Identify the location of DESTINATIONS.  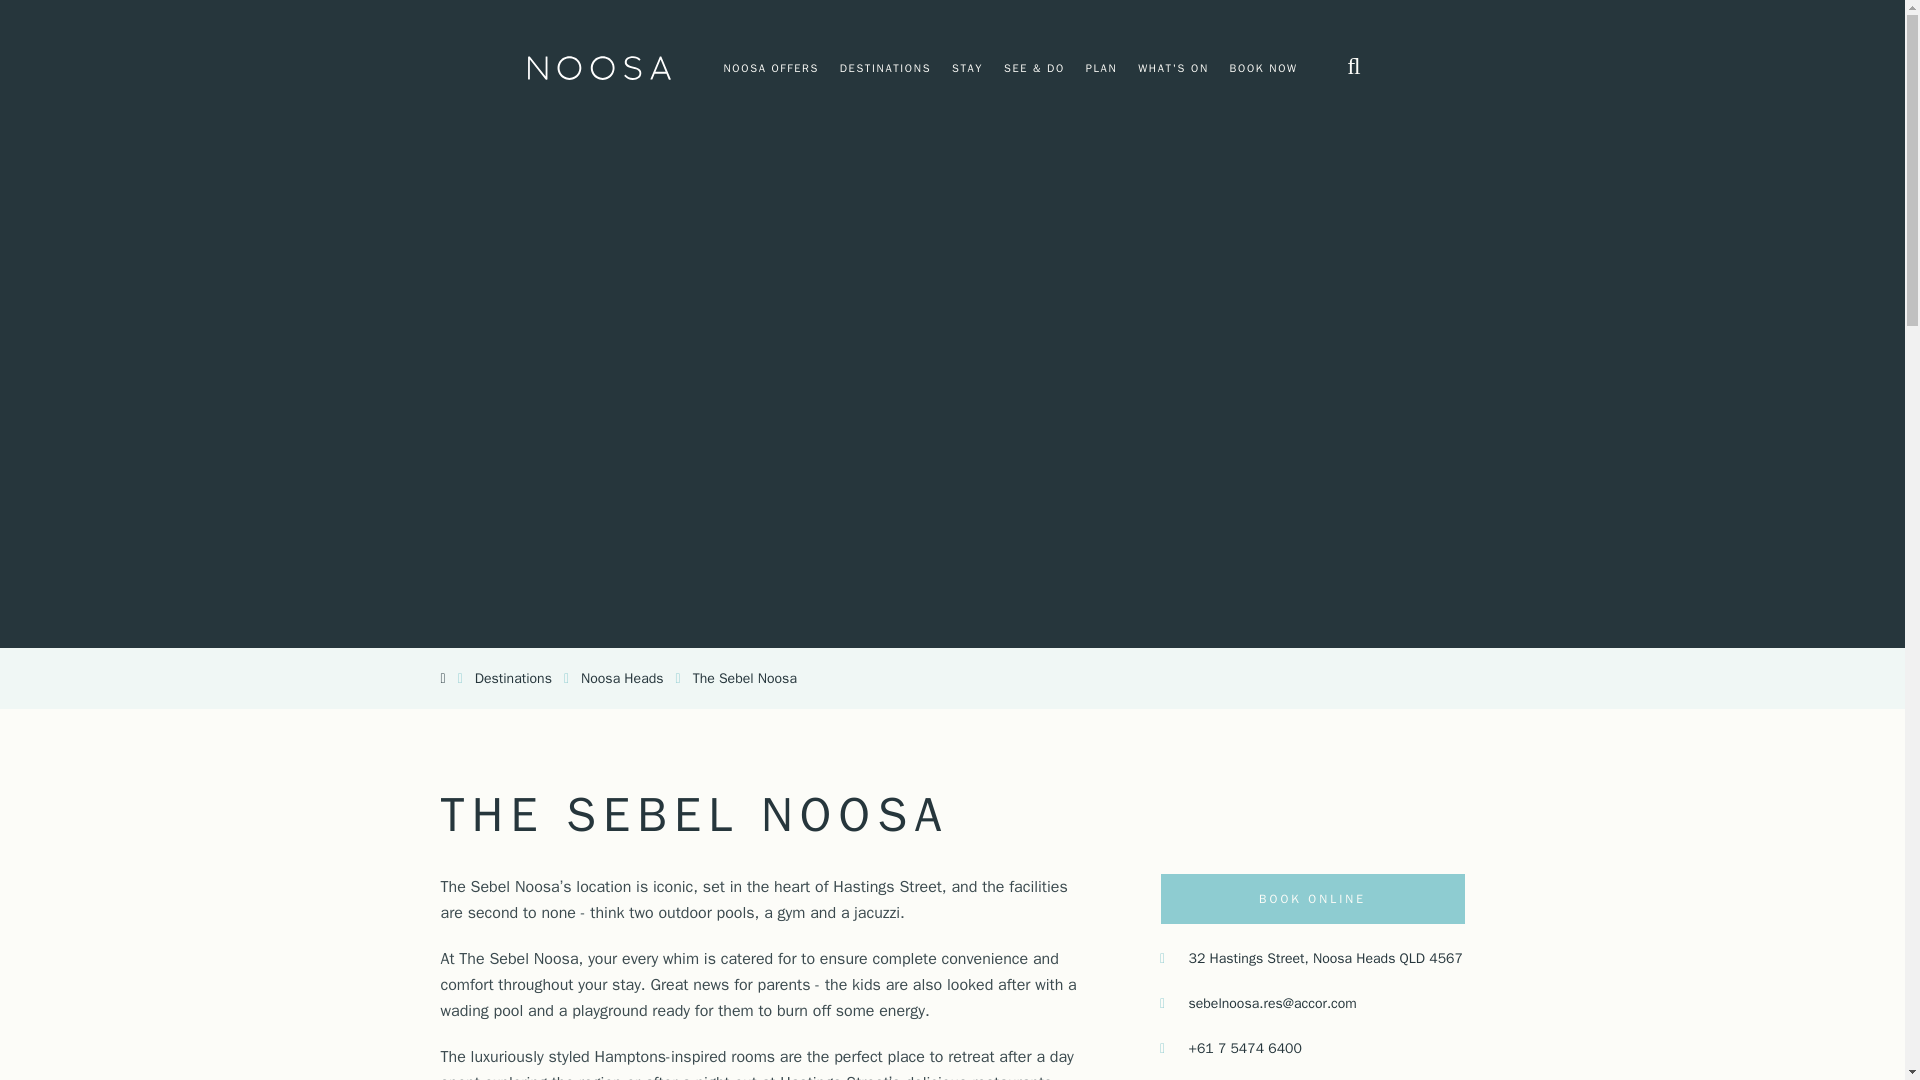
(886, 67).